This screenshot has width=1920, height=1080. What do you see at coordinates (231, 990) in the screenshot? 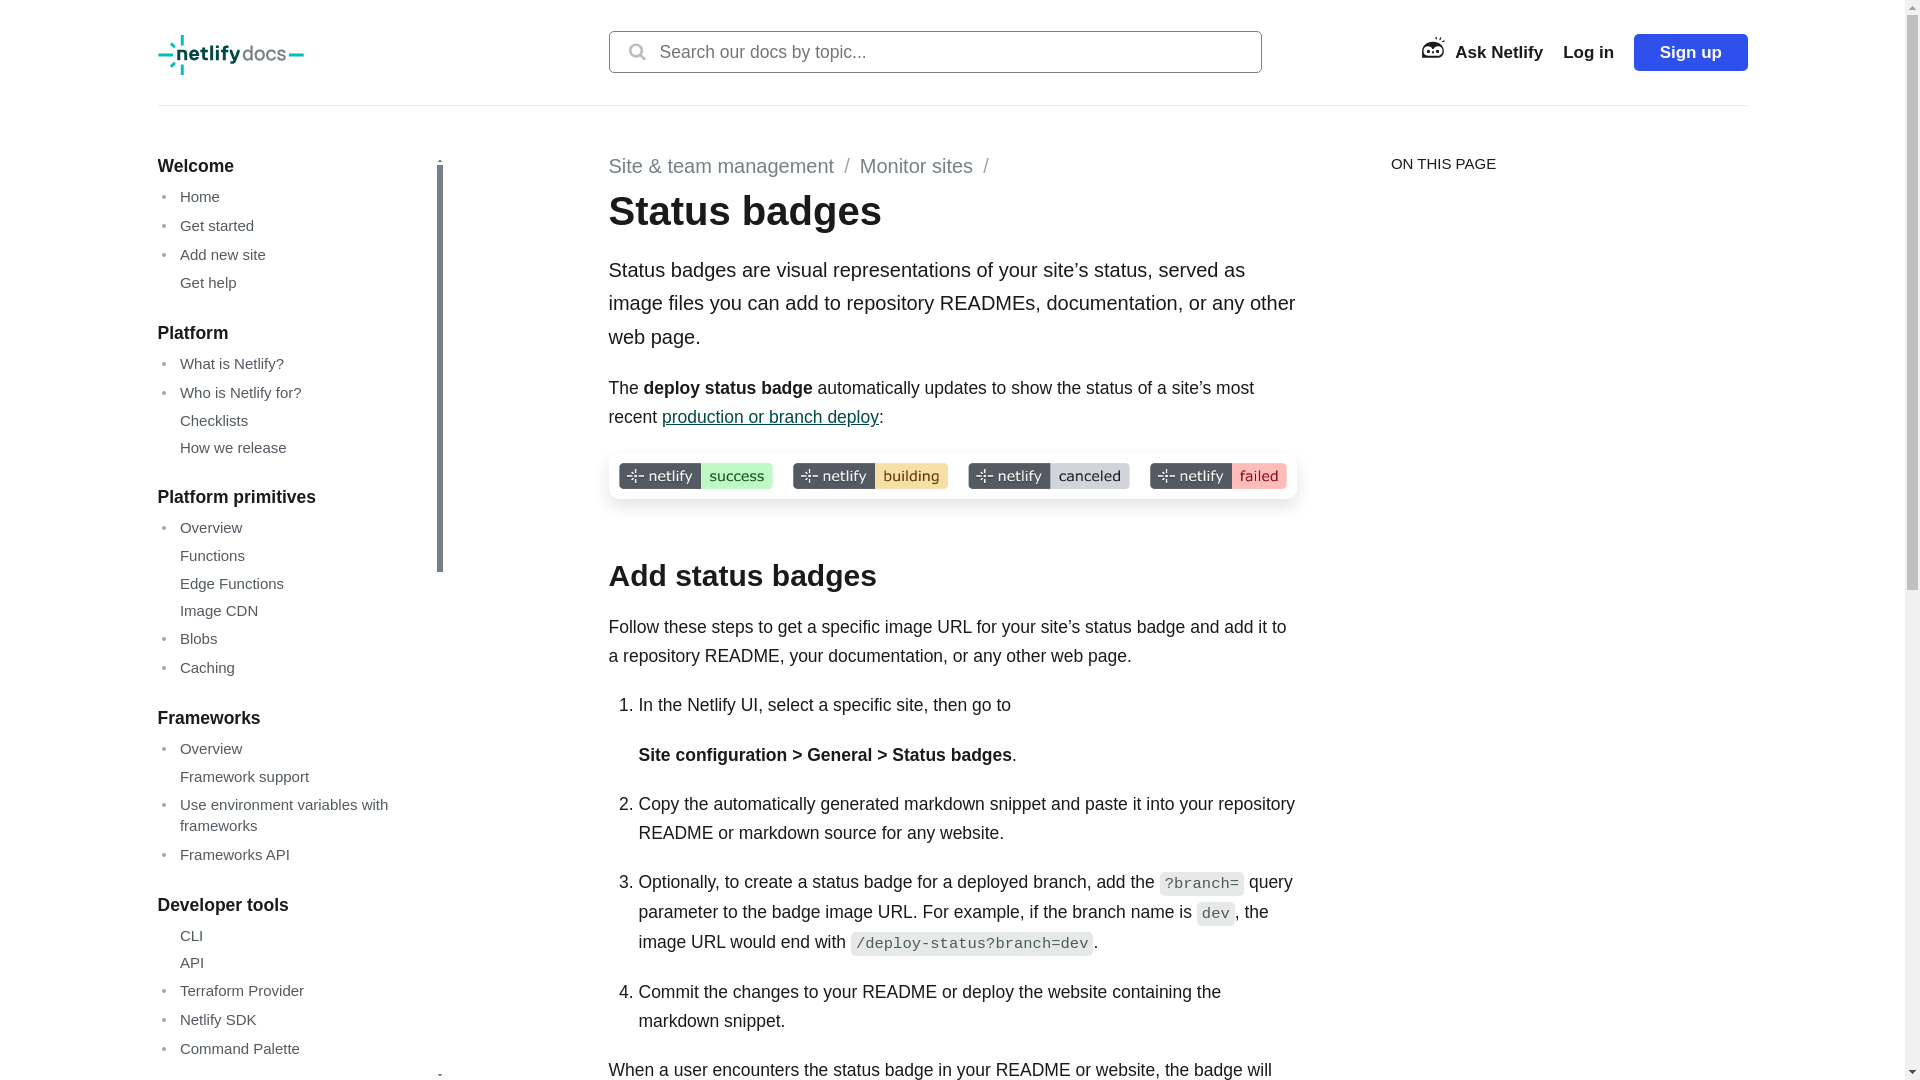
I see `Terraform Provider` at bounding box center [231, 990].